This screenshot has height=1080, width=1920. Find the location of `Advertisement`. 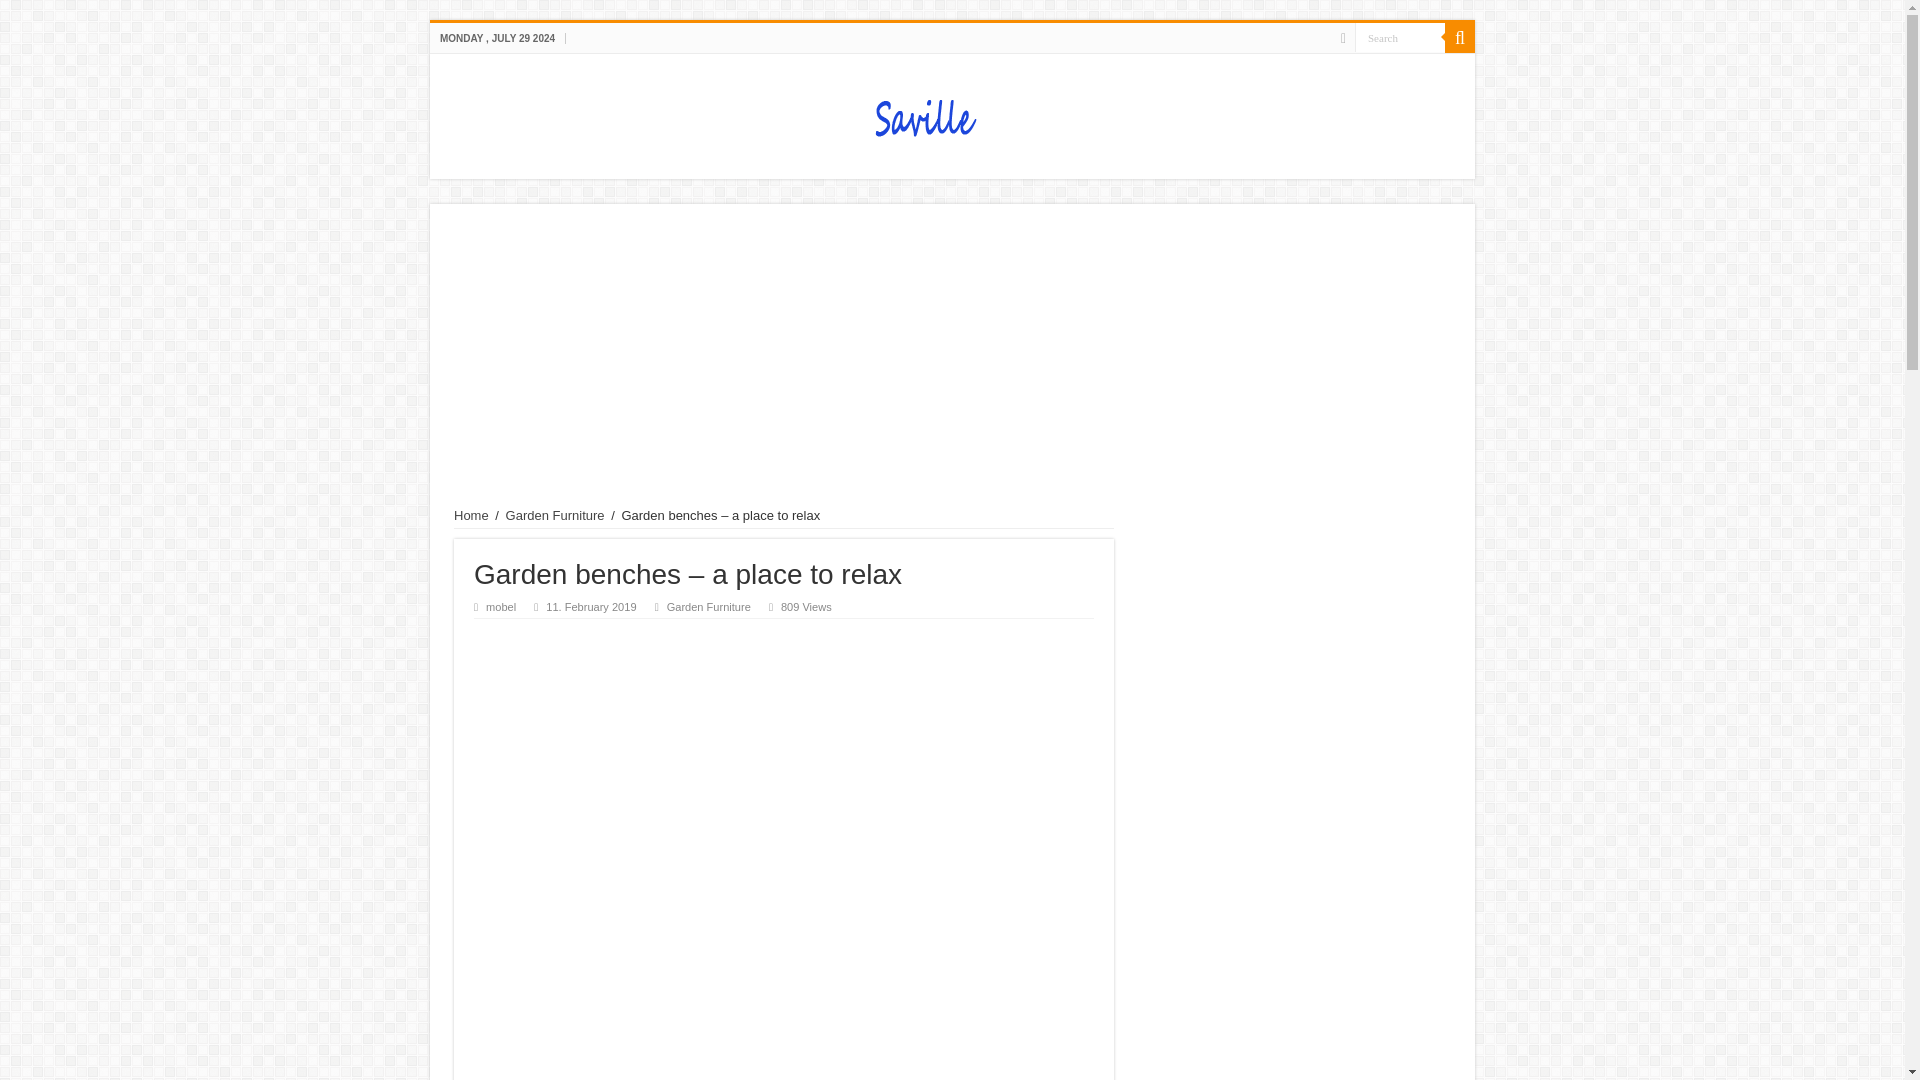

Advertisement is located at coordinates (784, 790).